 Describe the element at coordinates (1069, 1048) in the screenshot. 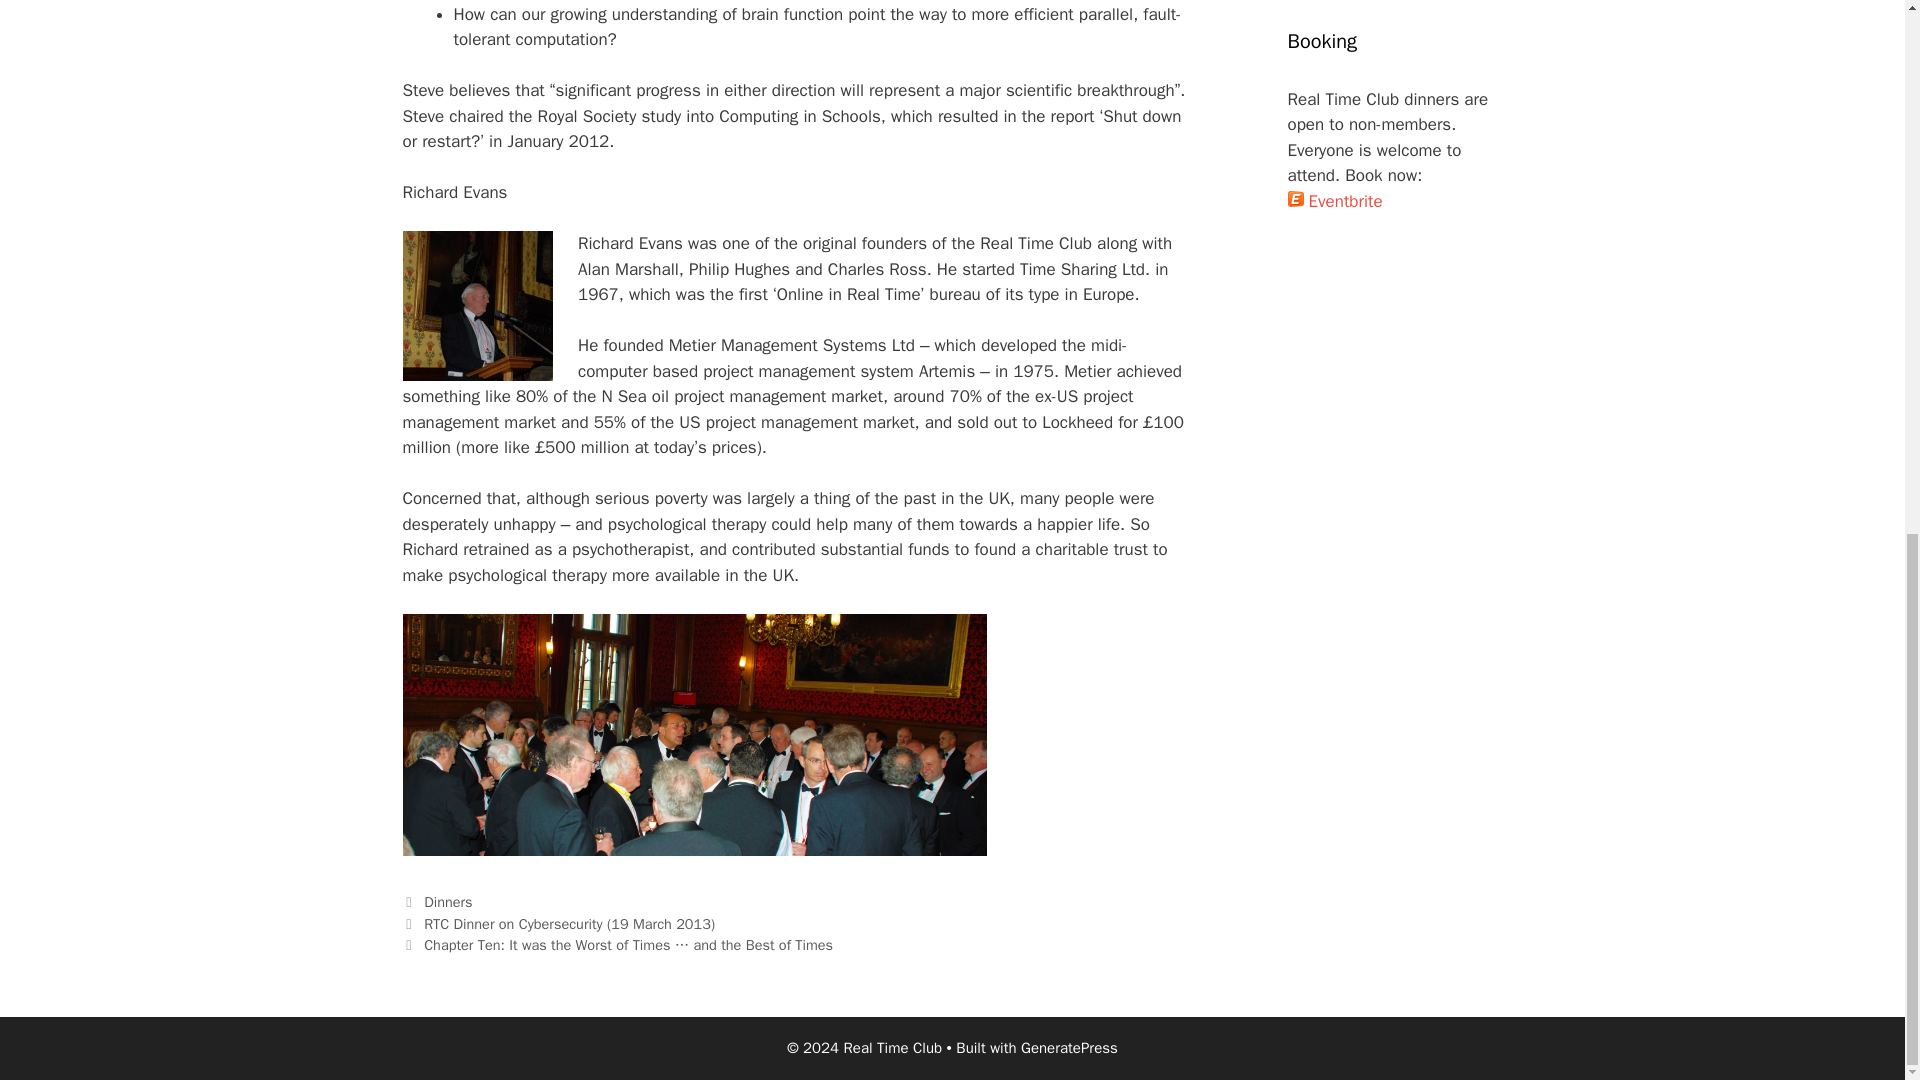

I see `GeneratePress` at that location.